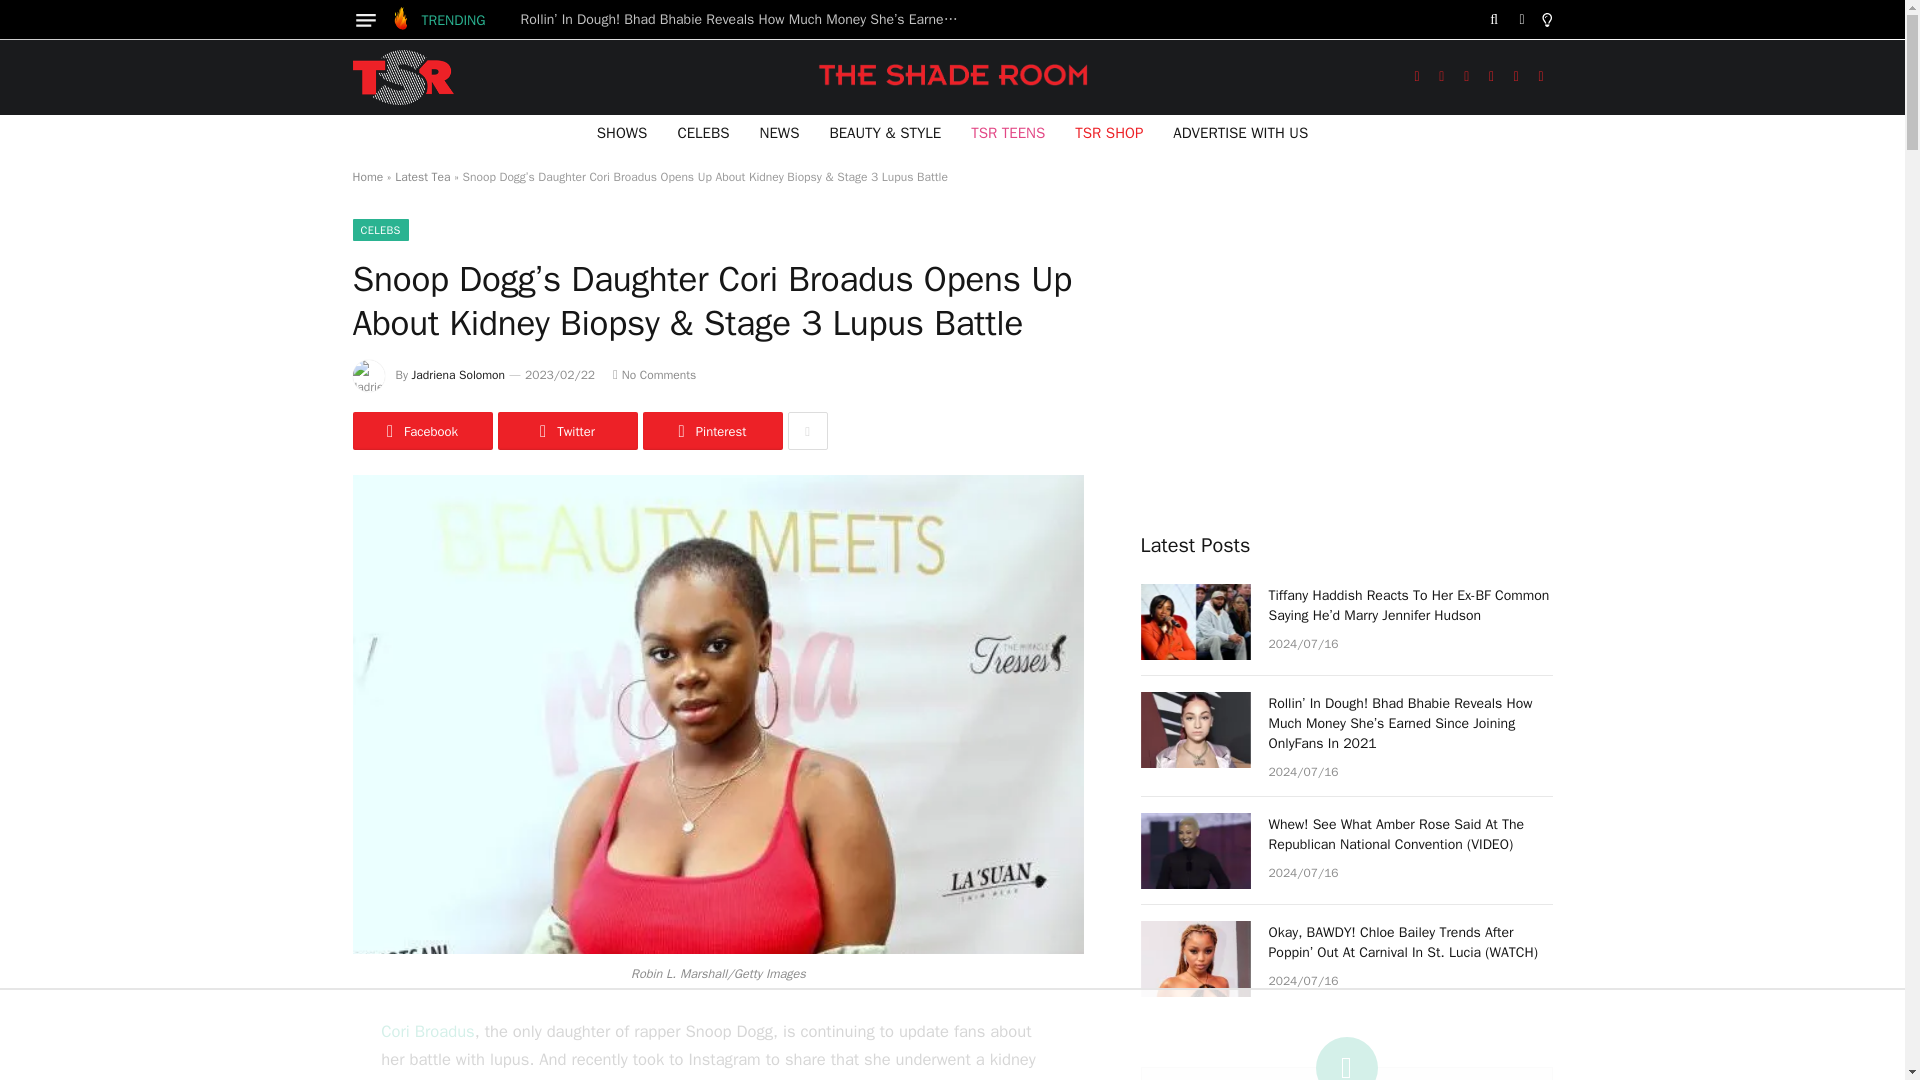 The width and height of the screenshot is (1920, 1080). Describe the element at coordinates (402, 76) in the screenshot. I see `The Shade Room` at that location.